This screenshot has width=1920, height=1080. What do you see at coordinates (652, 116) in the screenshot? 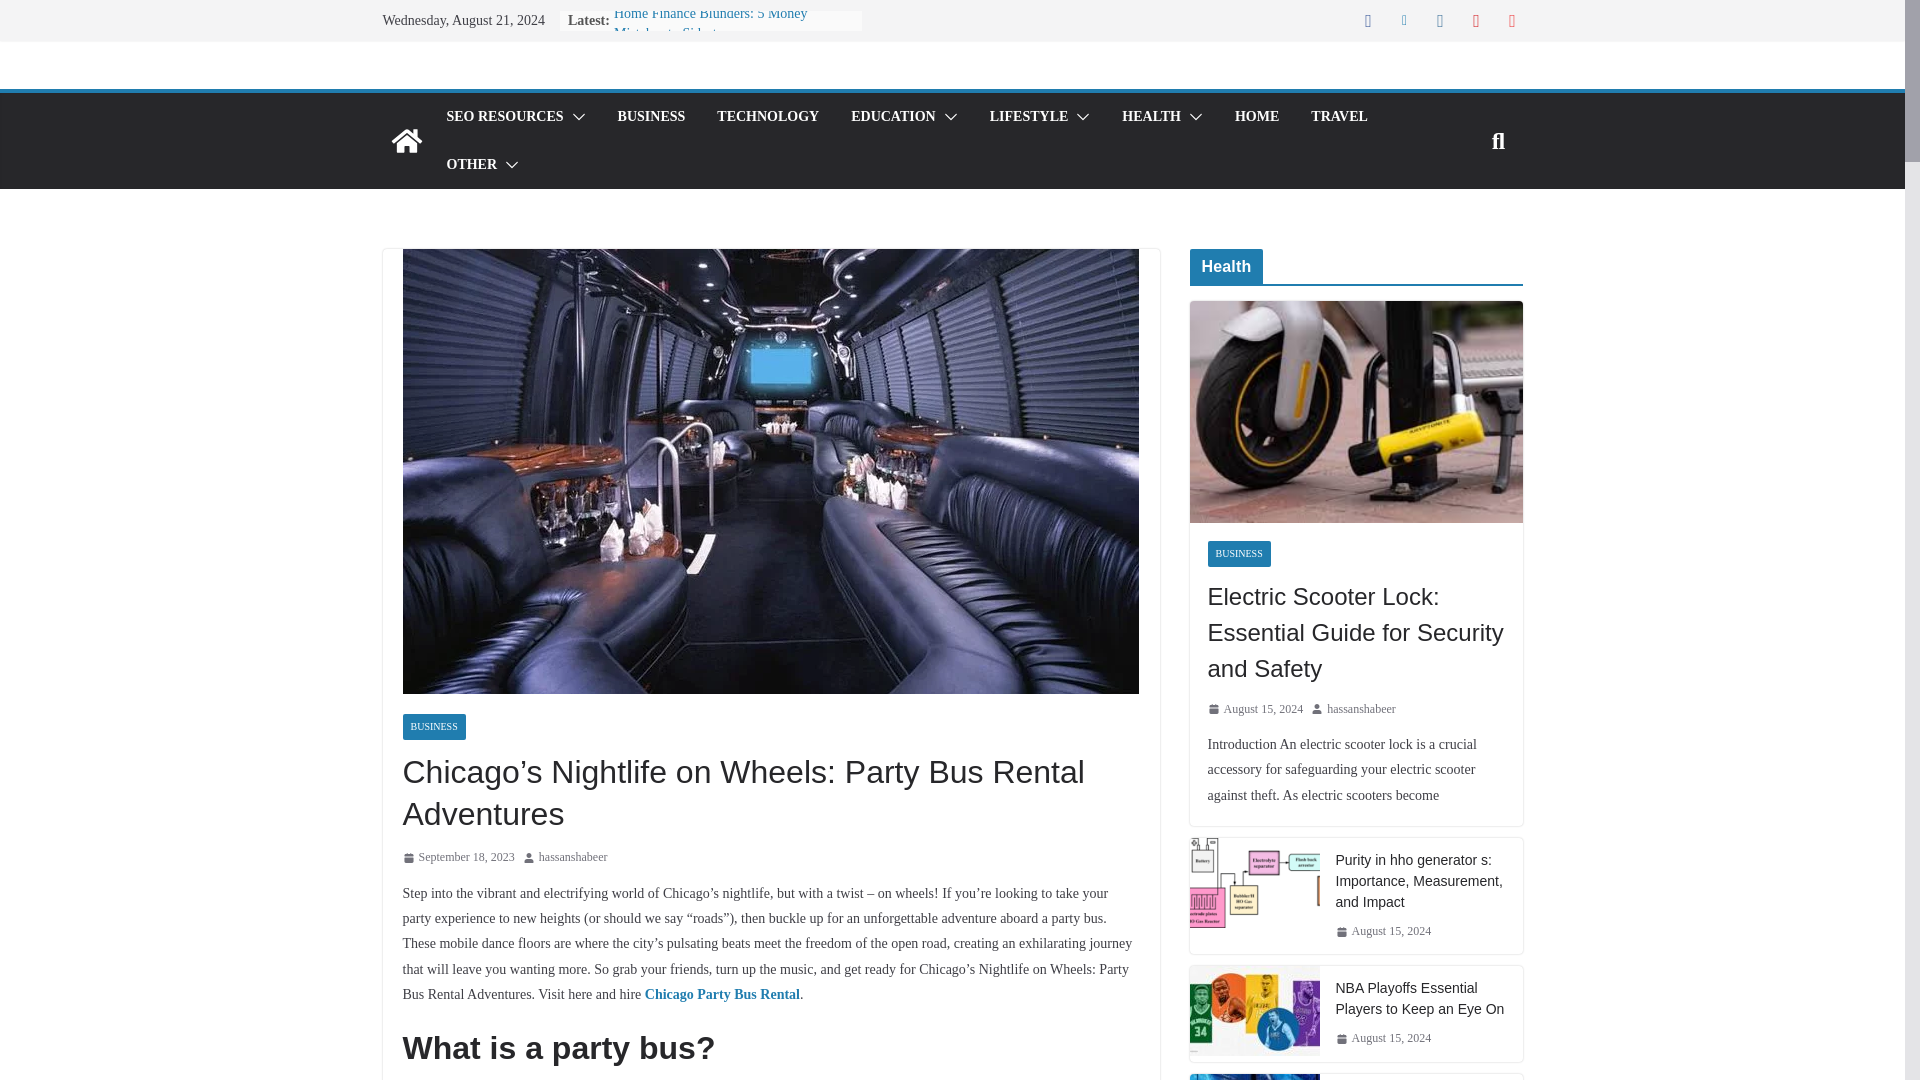
I see `BUSINESS` at bounding box center [652, 116].